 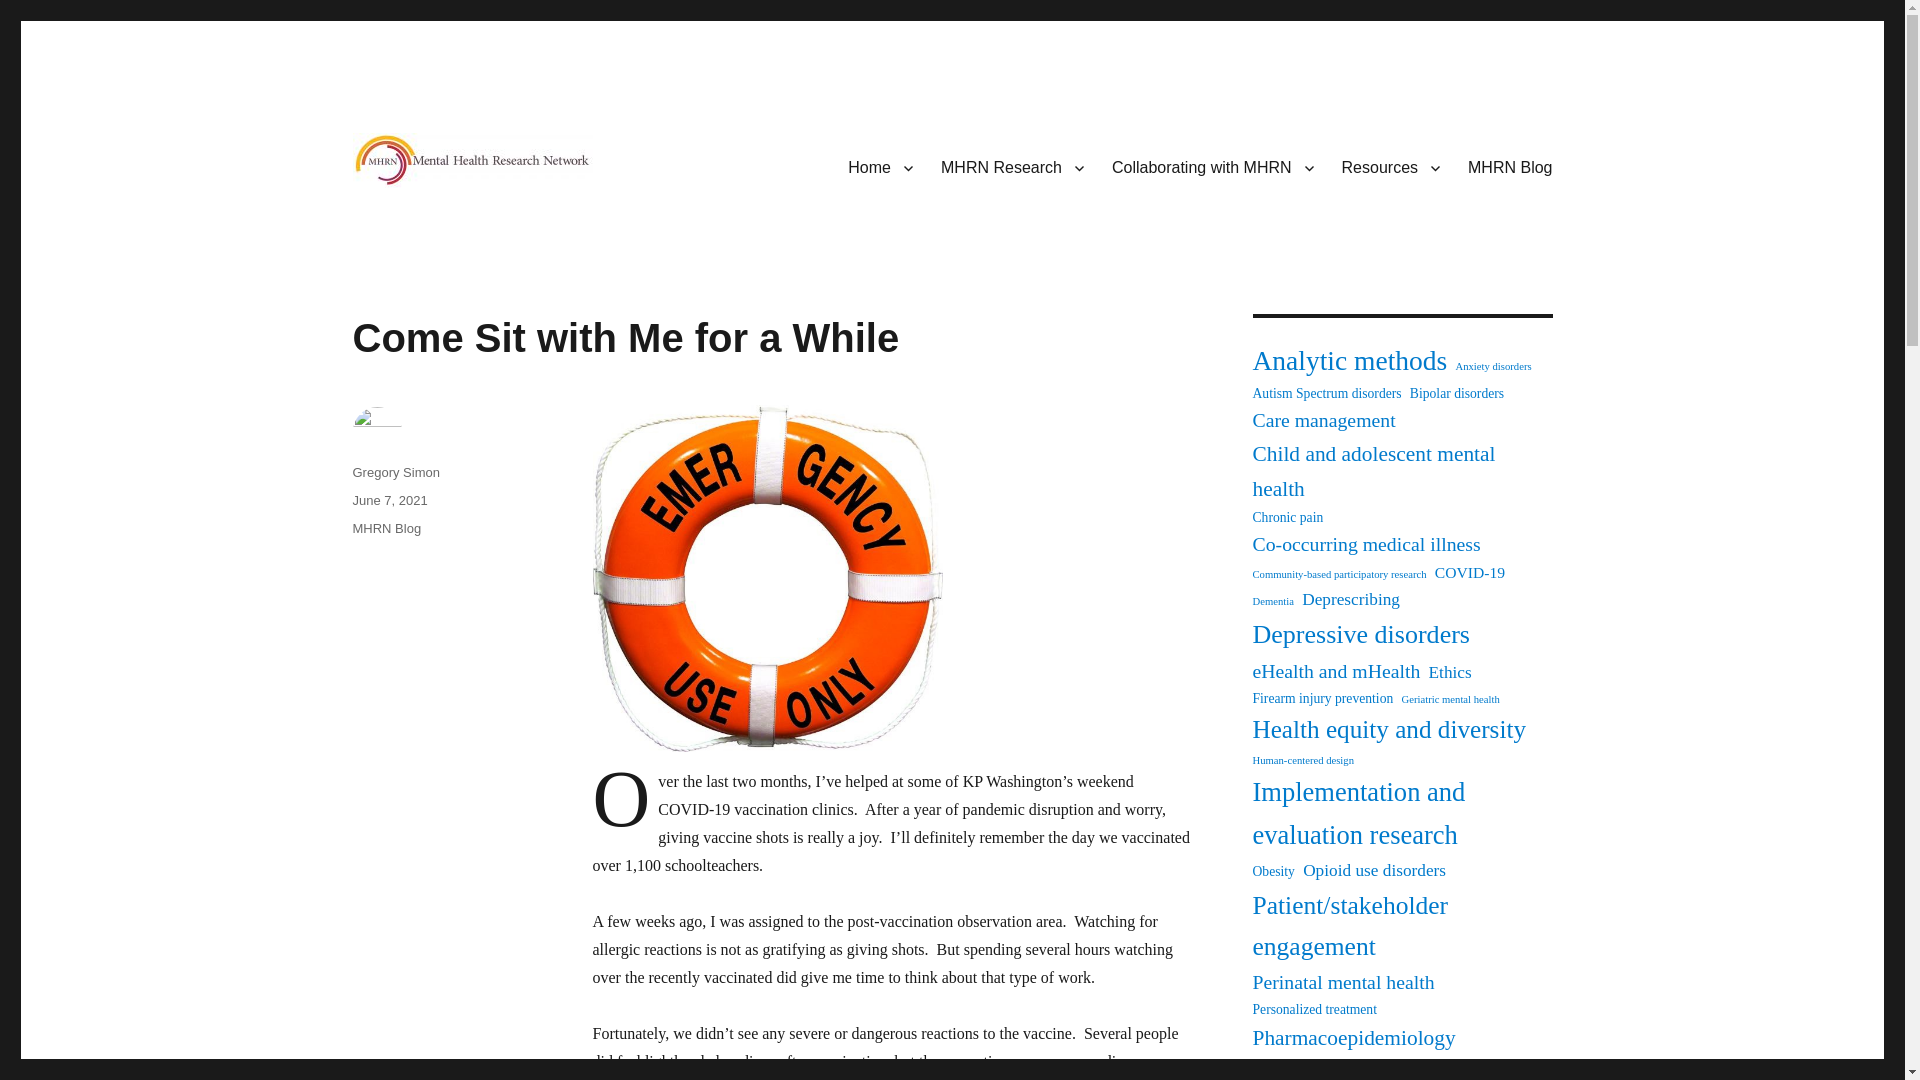 I want to click on MHRN Blog, so click(x=1510, y=166).